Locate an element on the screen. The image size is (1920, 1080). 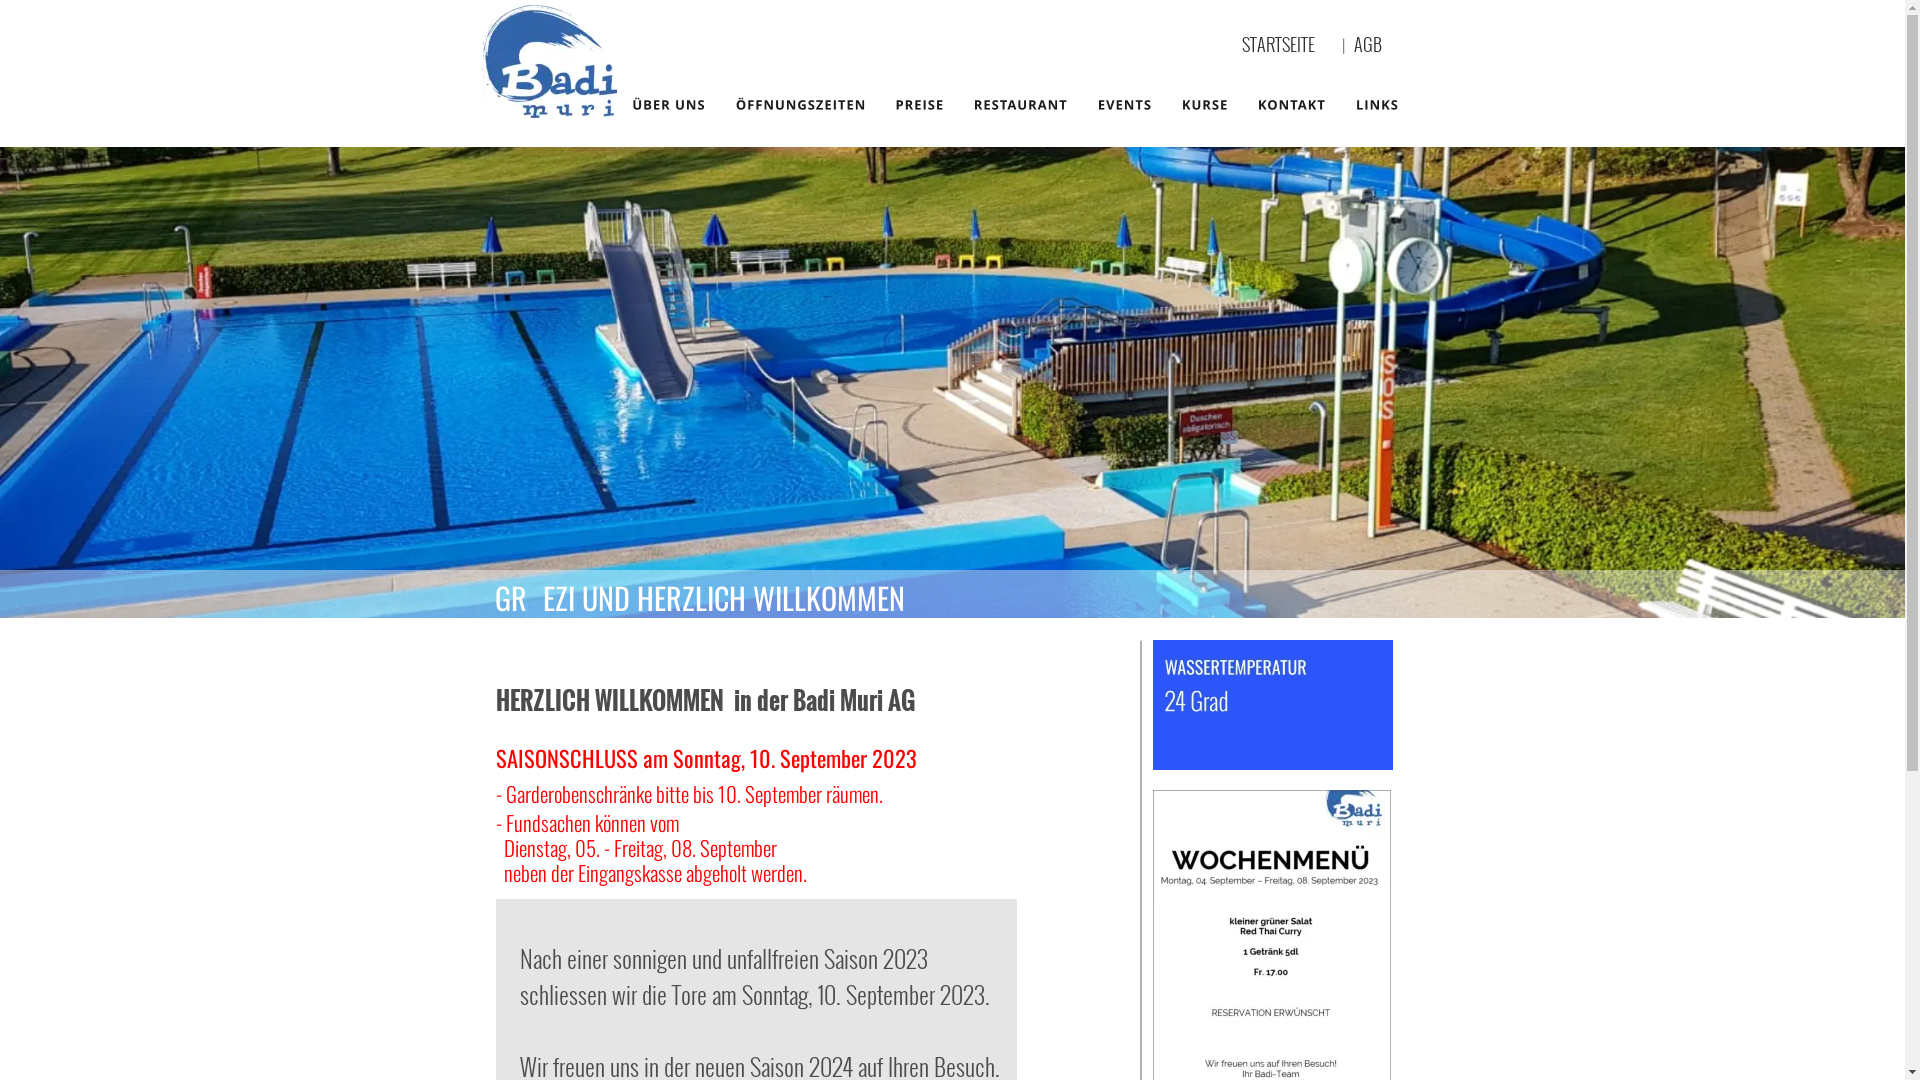
AGB    is located at coordinates (1374, 44).